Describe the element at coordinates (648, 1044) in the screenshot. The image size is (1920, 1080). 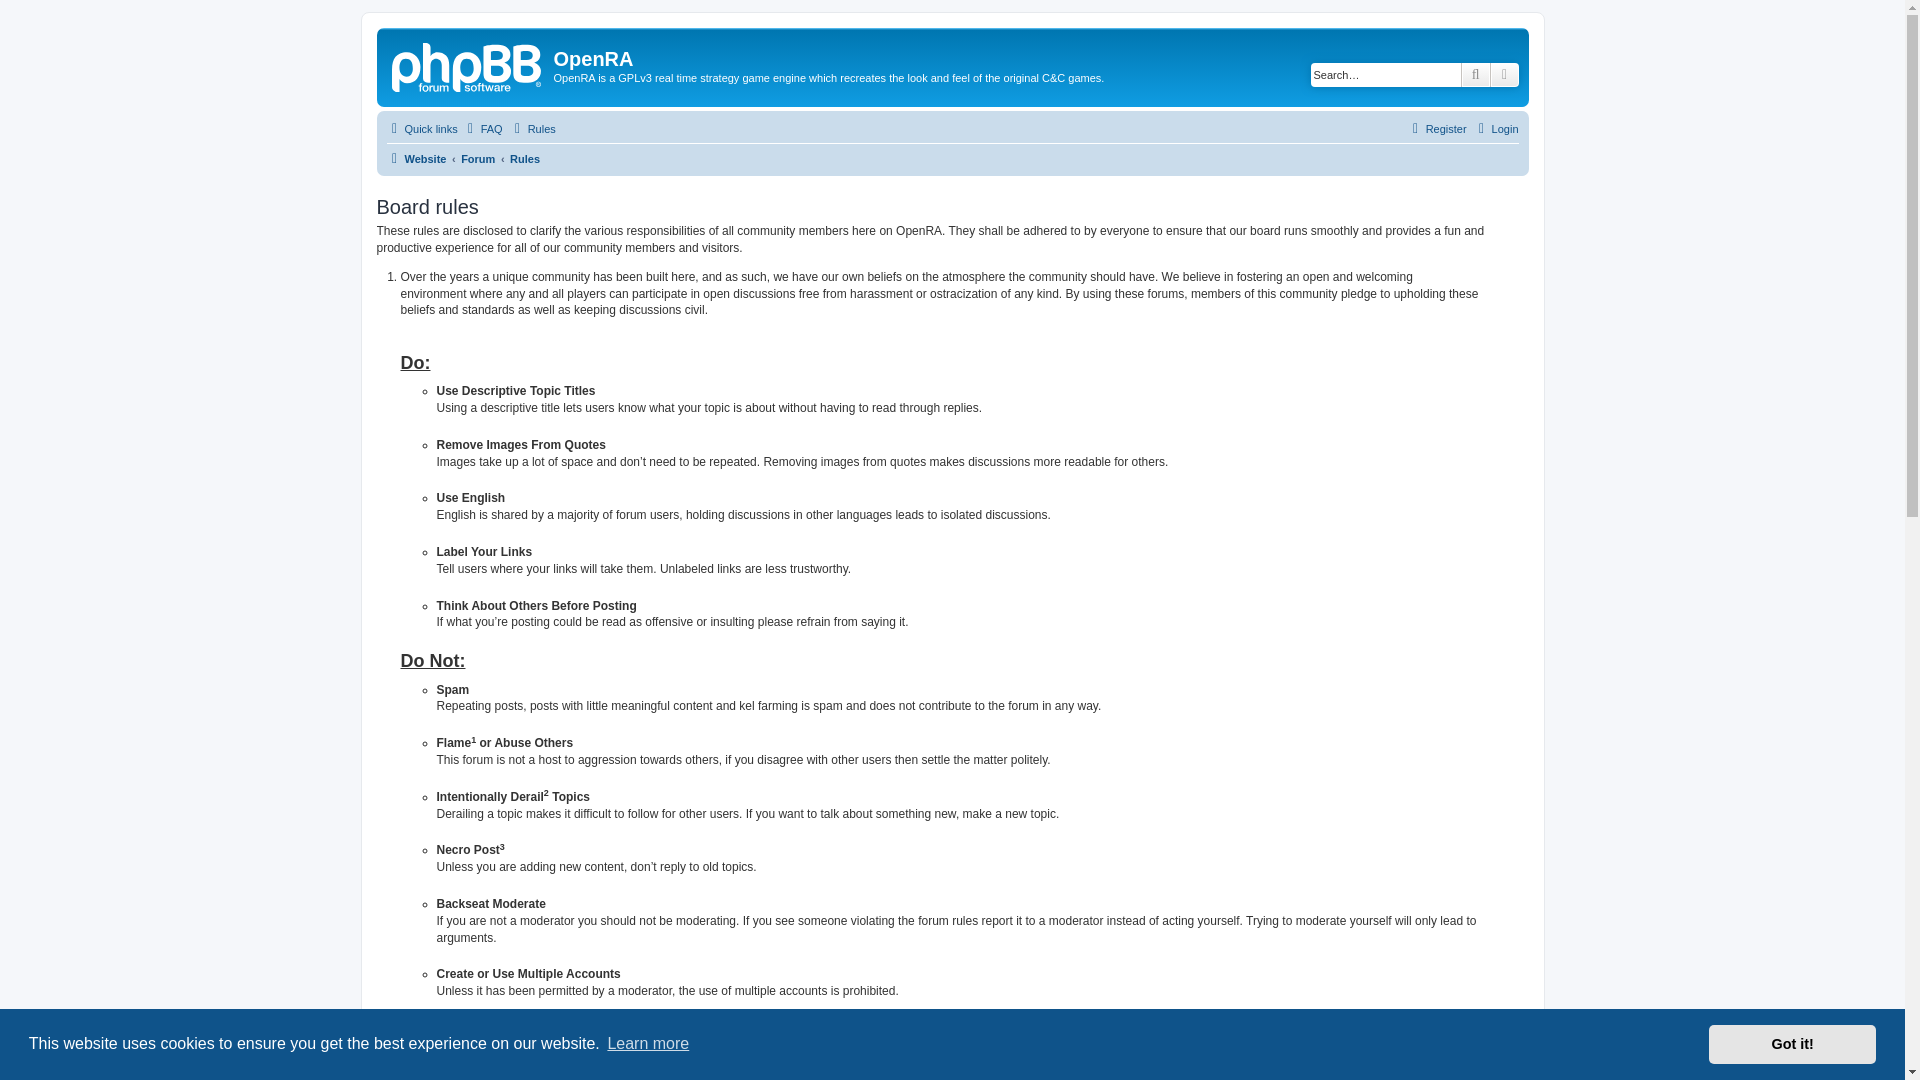
I see `Learn more` at that location.